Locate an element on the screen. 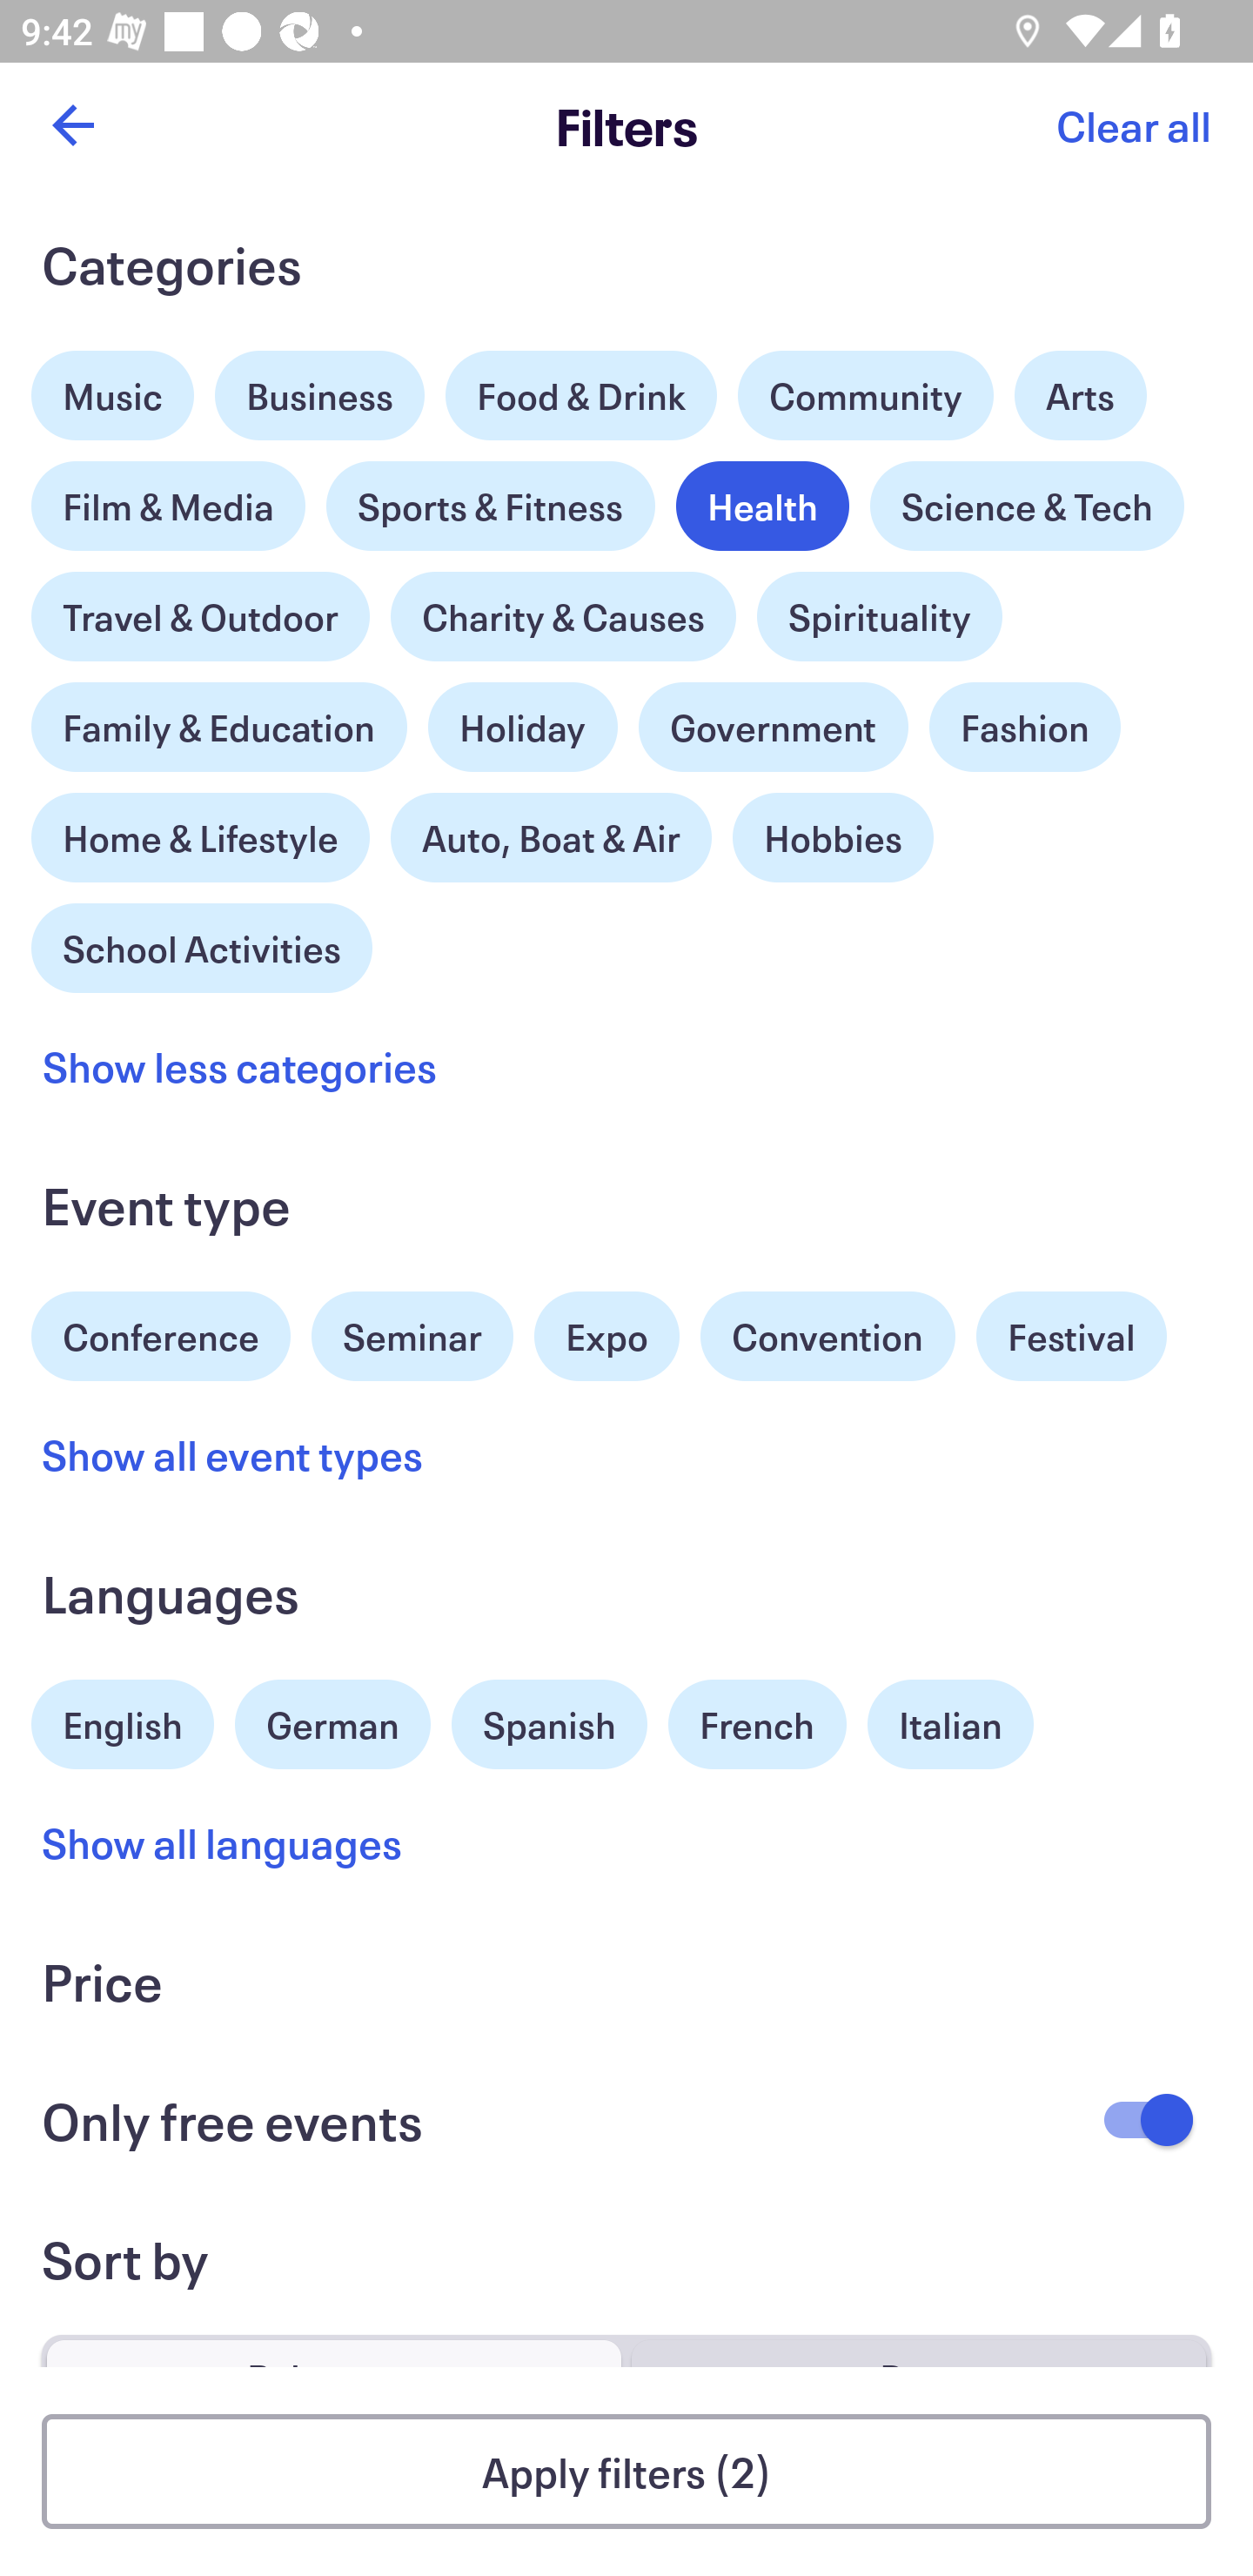  Apply filters (2) is located at coordinates (626, 2472).